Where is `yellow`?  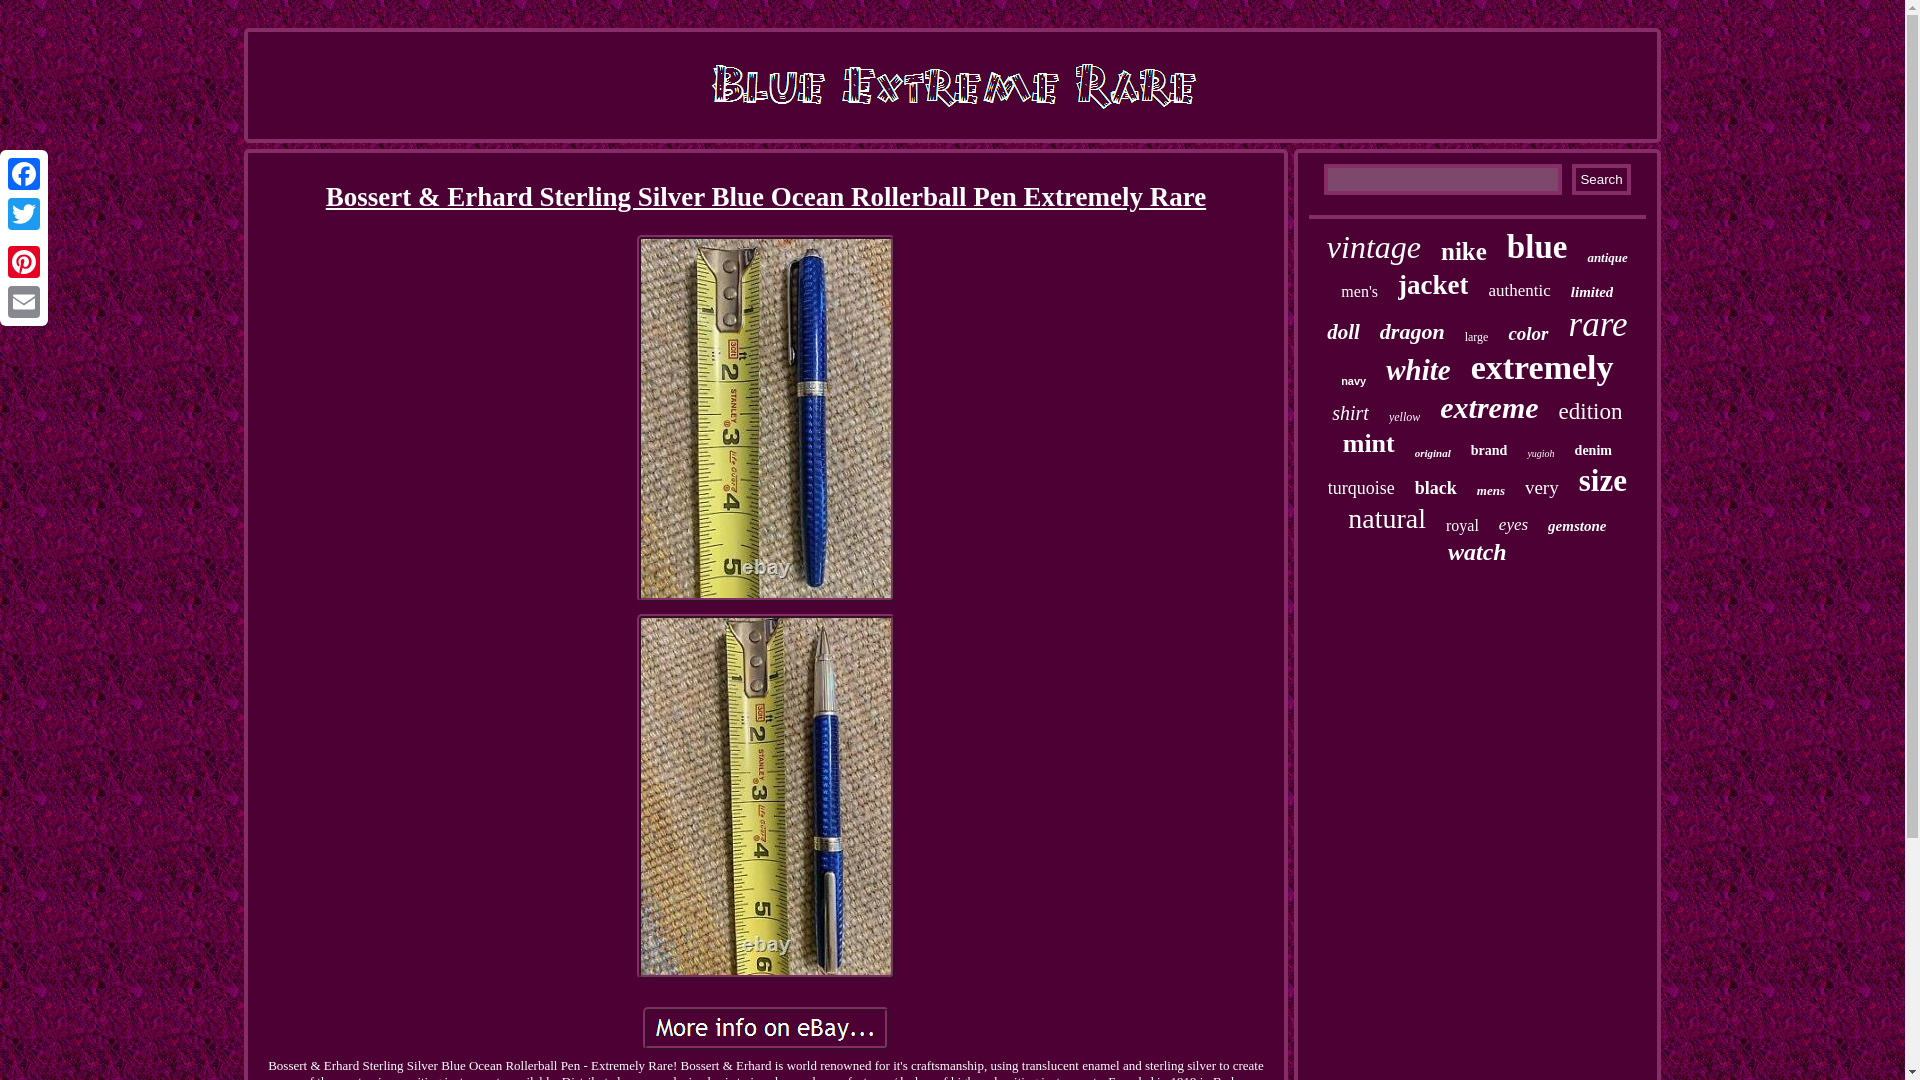
yellow is located at coordinates (1404, 418).